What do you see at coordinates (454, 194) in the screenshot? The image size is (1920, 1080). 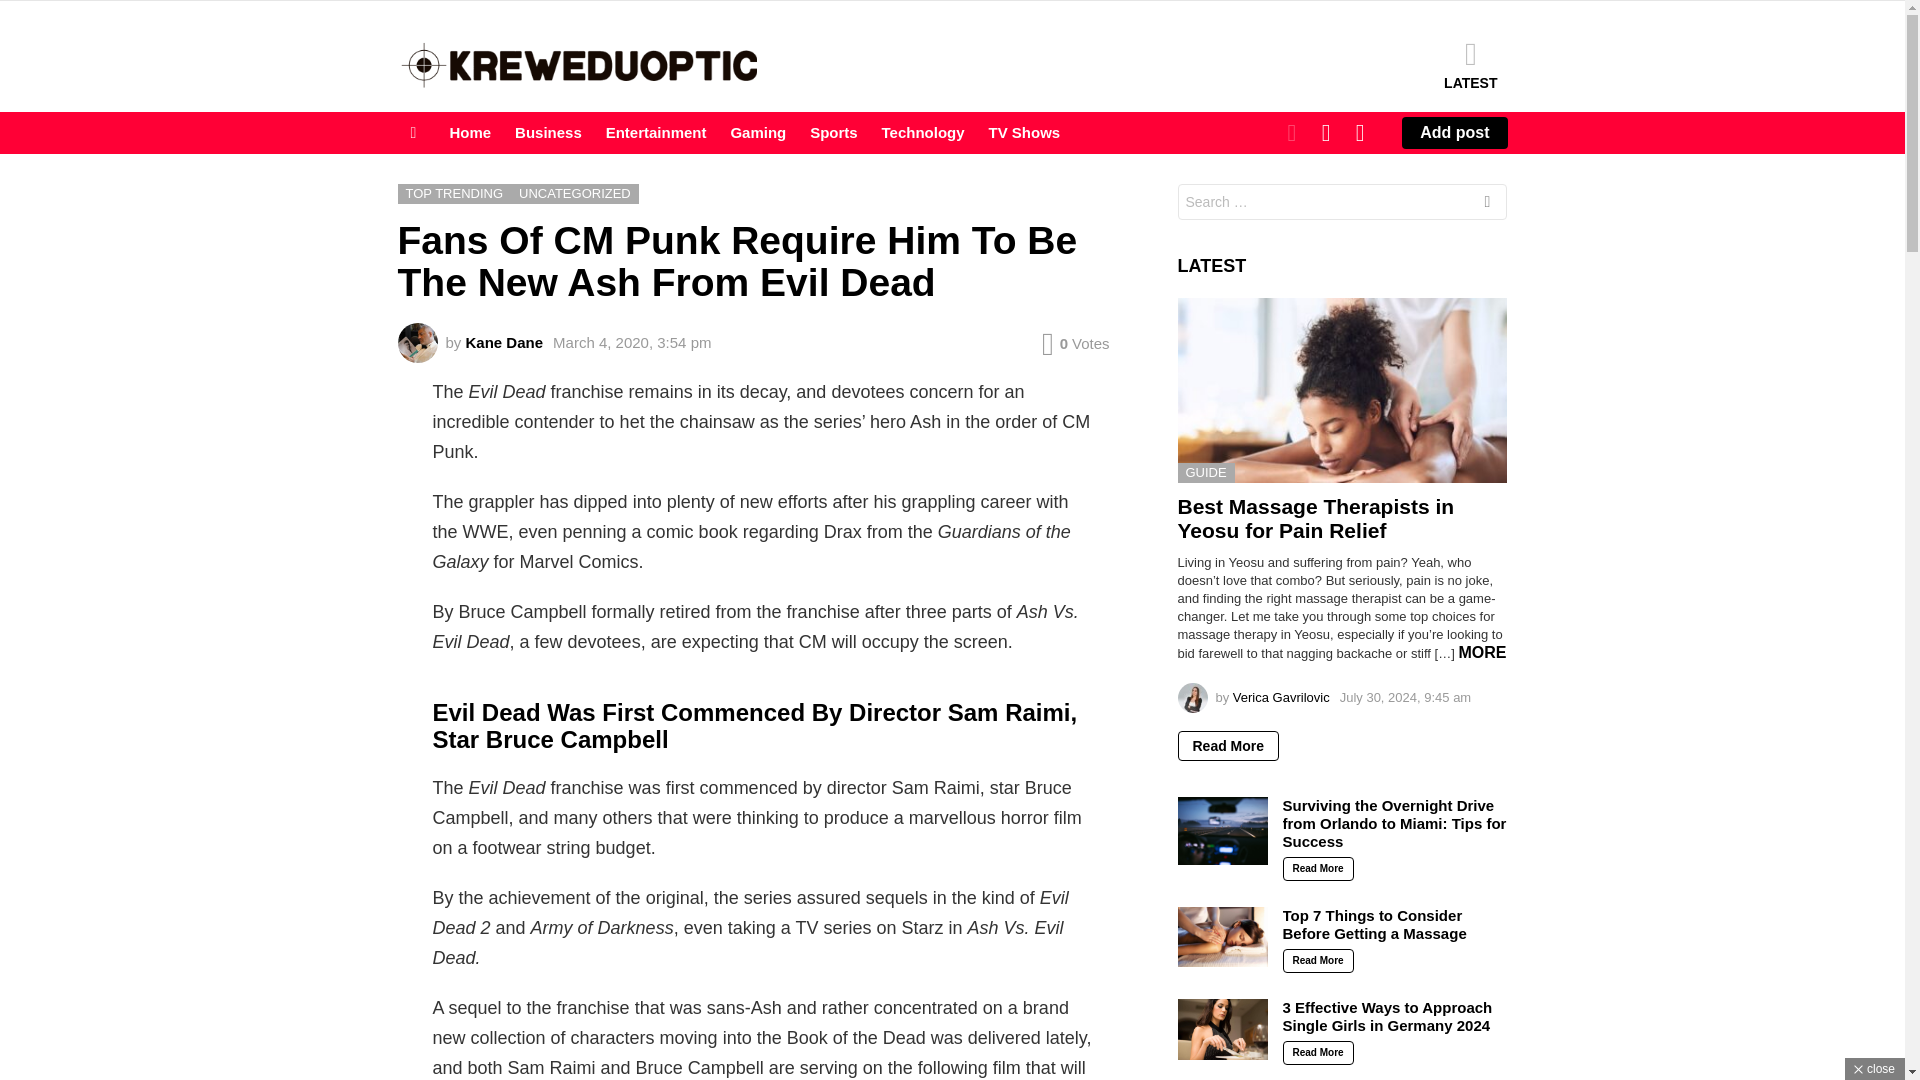 I see `TOP TRENDING` at bounding box center [454, 194].